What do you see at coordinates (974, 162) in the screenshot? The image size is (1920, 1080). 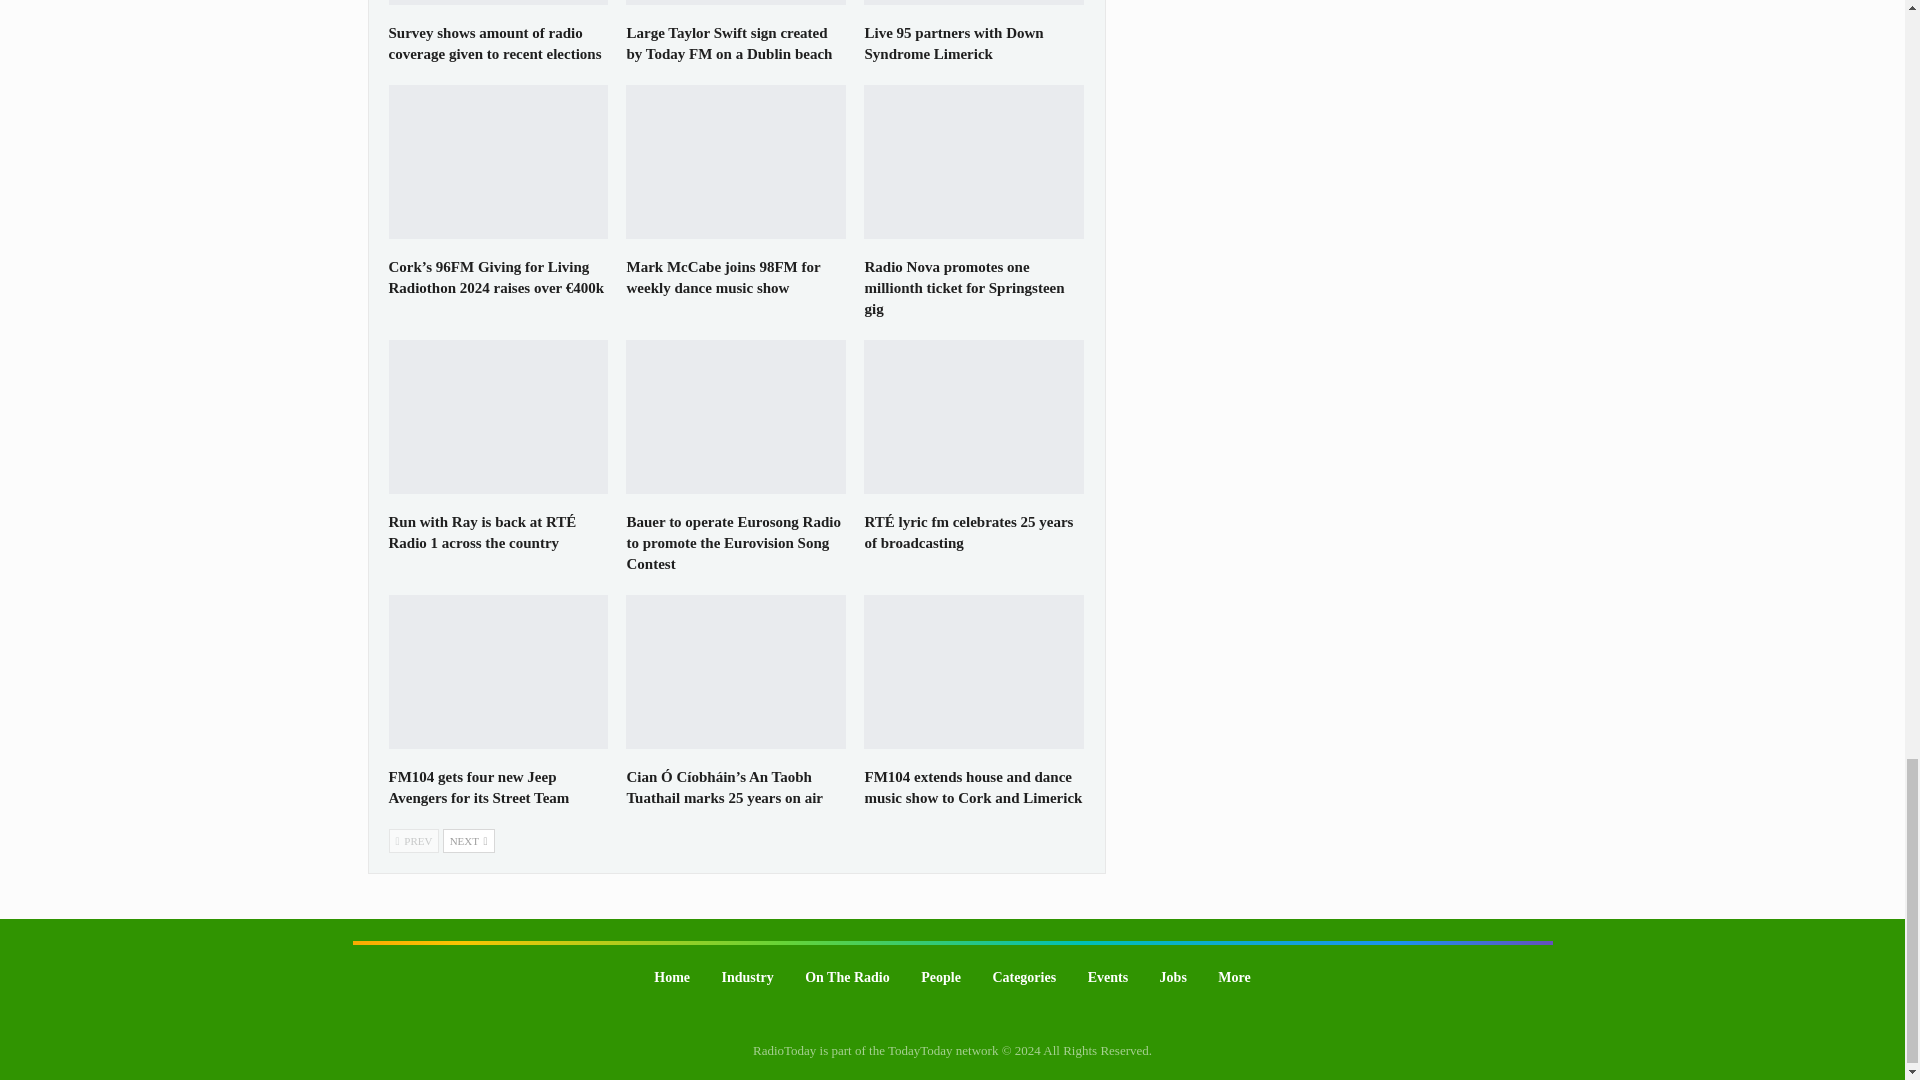 I see `Radio Nova promotes one millionth ticket for Springsteen gig` at bounding box center [974, 162].